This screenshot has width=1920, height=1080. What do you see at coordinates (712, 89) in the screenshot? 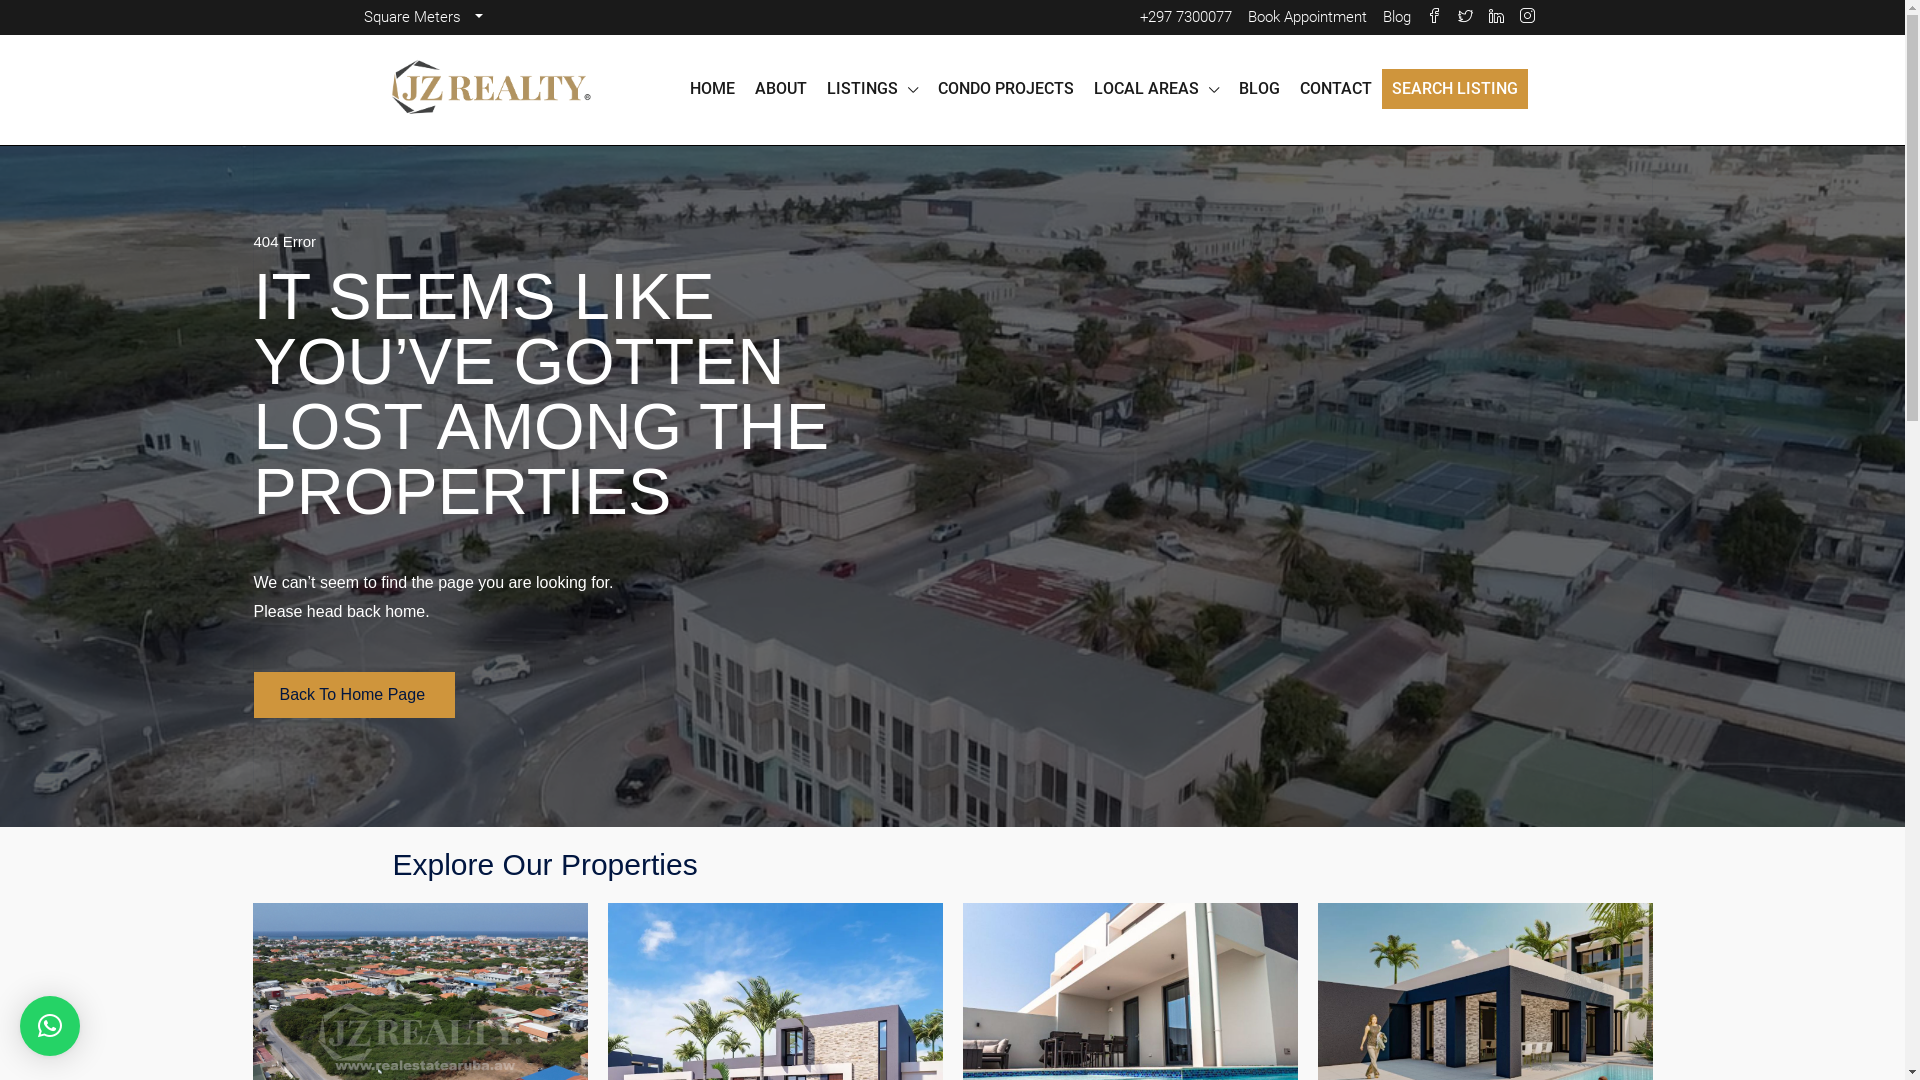
I see `HOME` at bounding box center [712, 89].